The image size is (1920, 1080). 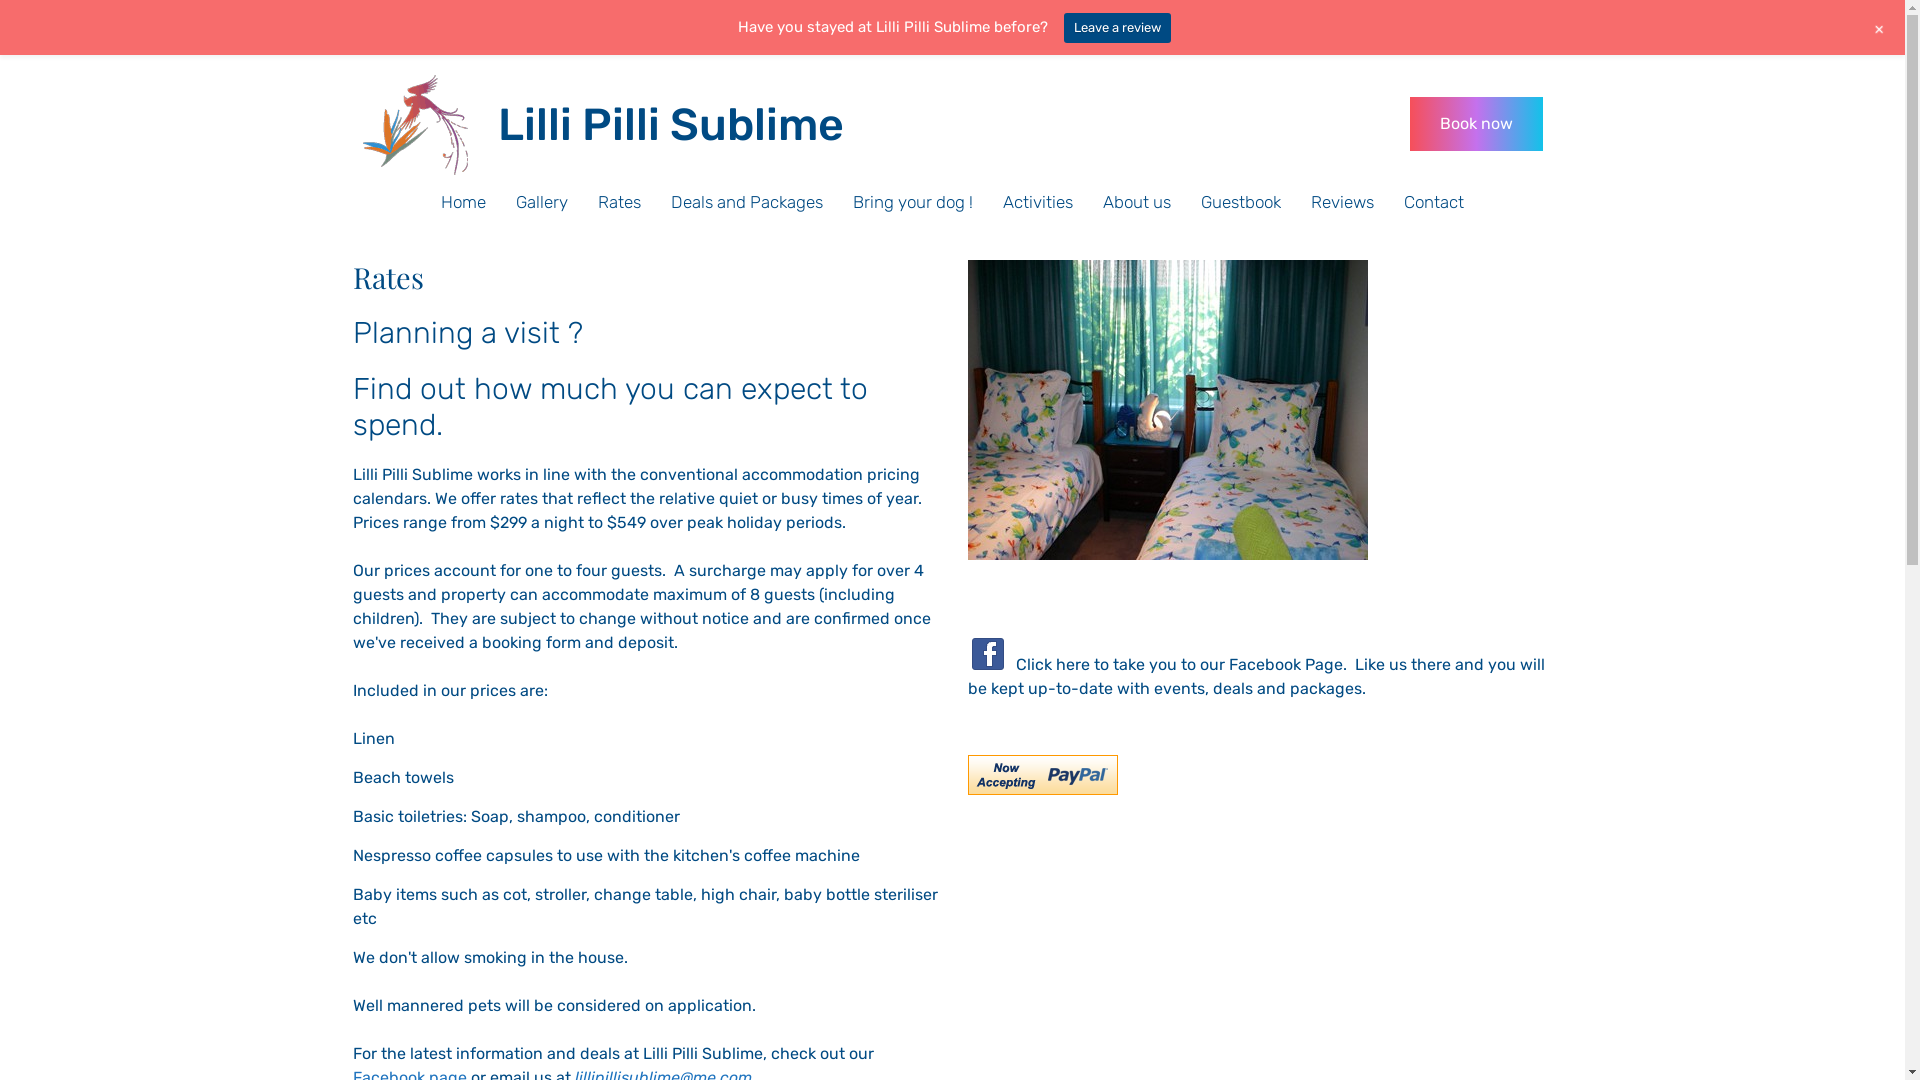 I want to click on Gallery, so click(x=542, y=202).